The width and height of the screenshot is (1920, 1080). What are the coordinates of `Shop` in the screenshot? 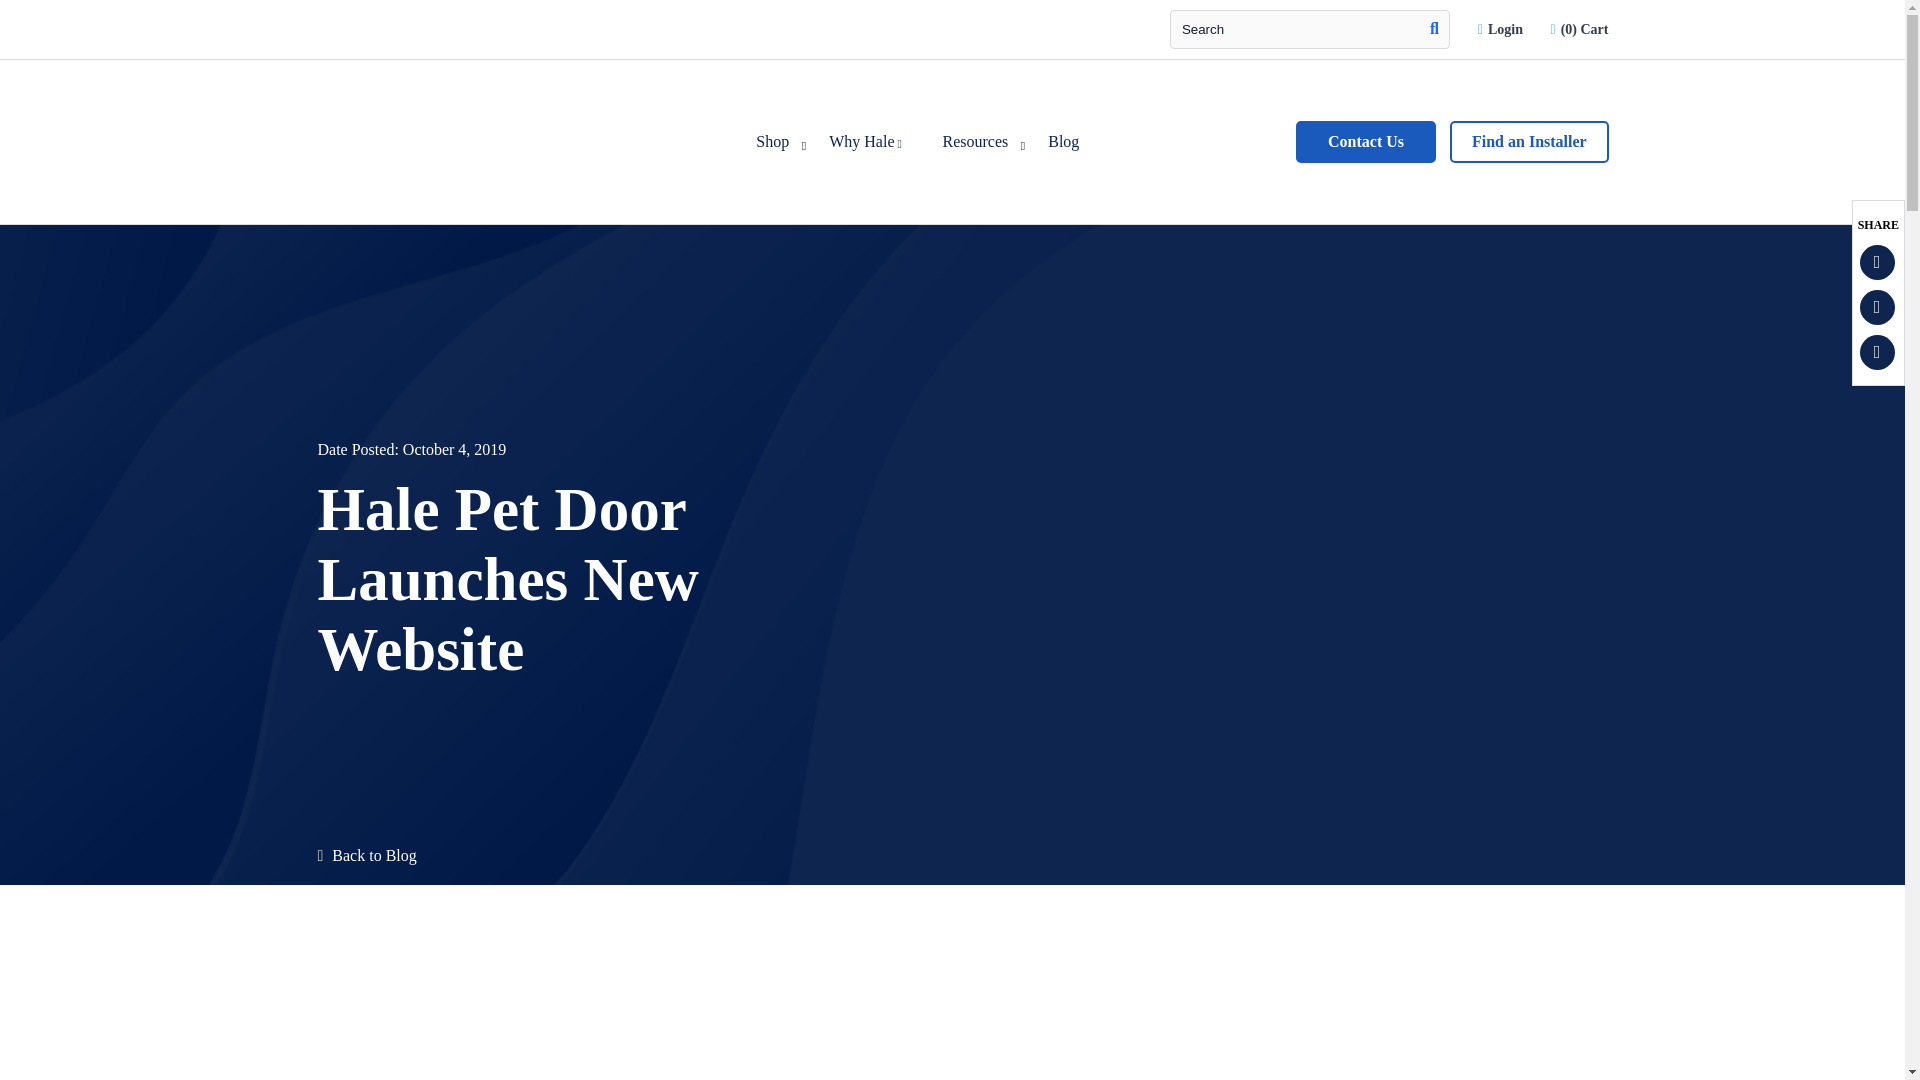 It's located at (772, 142).